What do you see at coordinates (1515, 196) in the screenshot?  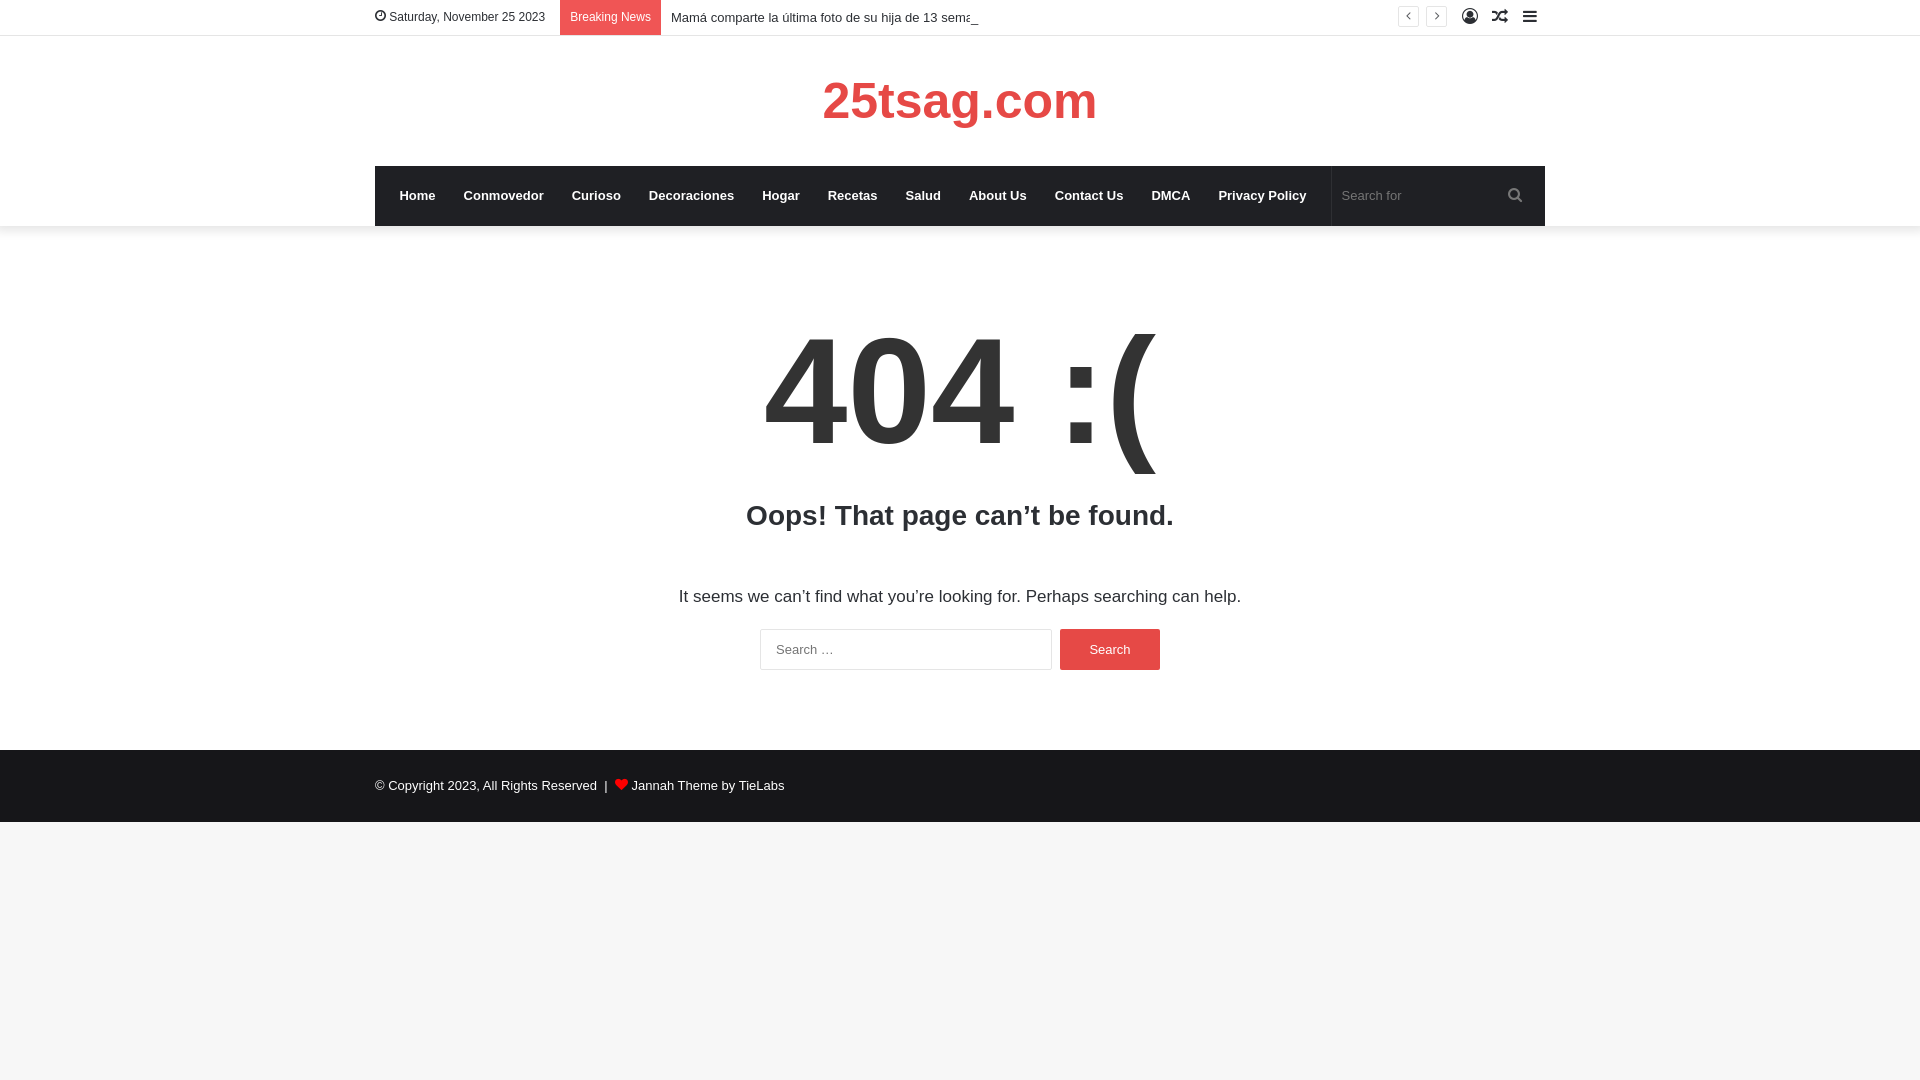 I see `Search for` at bounding box center [1515, 196].